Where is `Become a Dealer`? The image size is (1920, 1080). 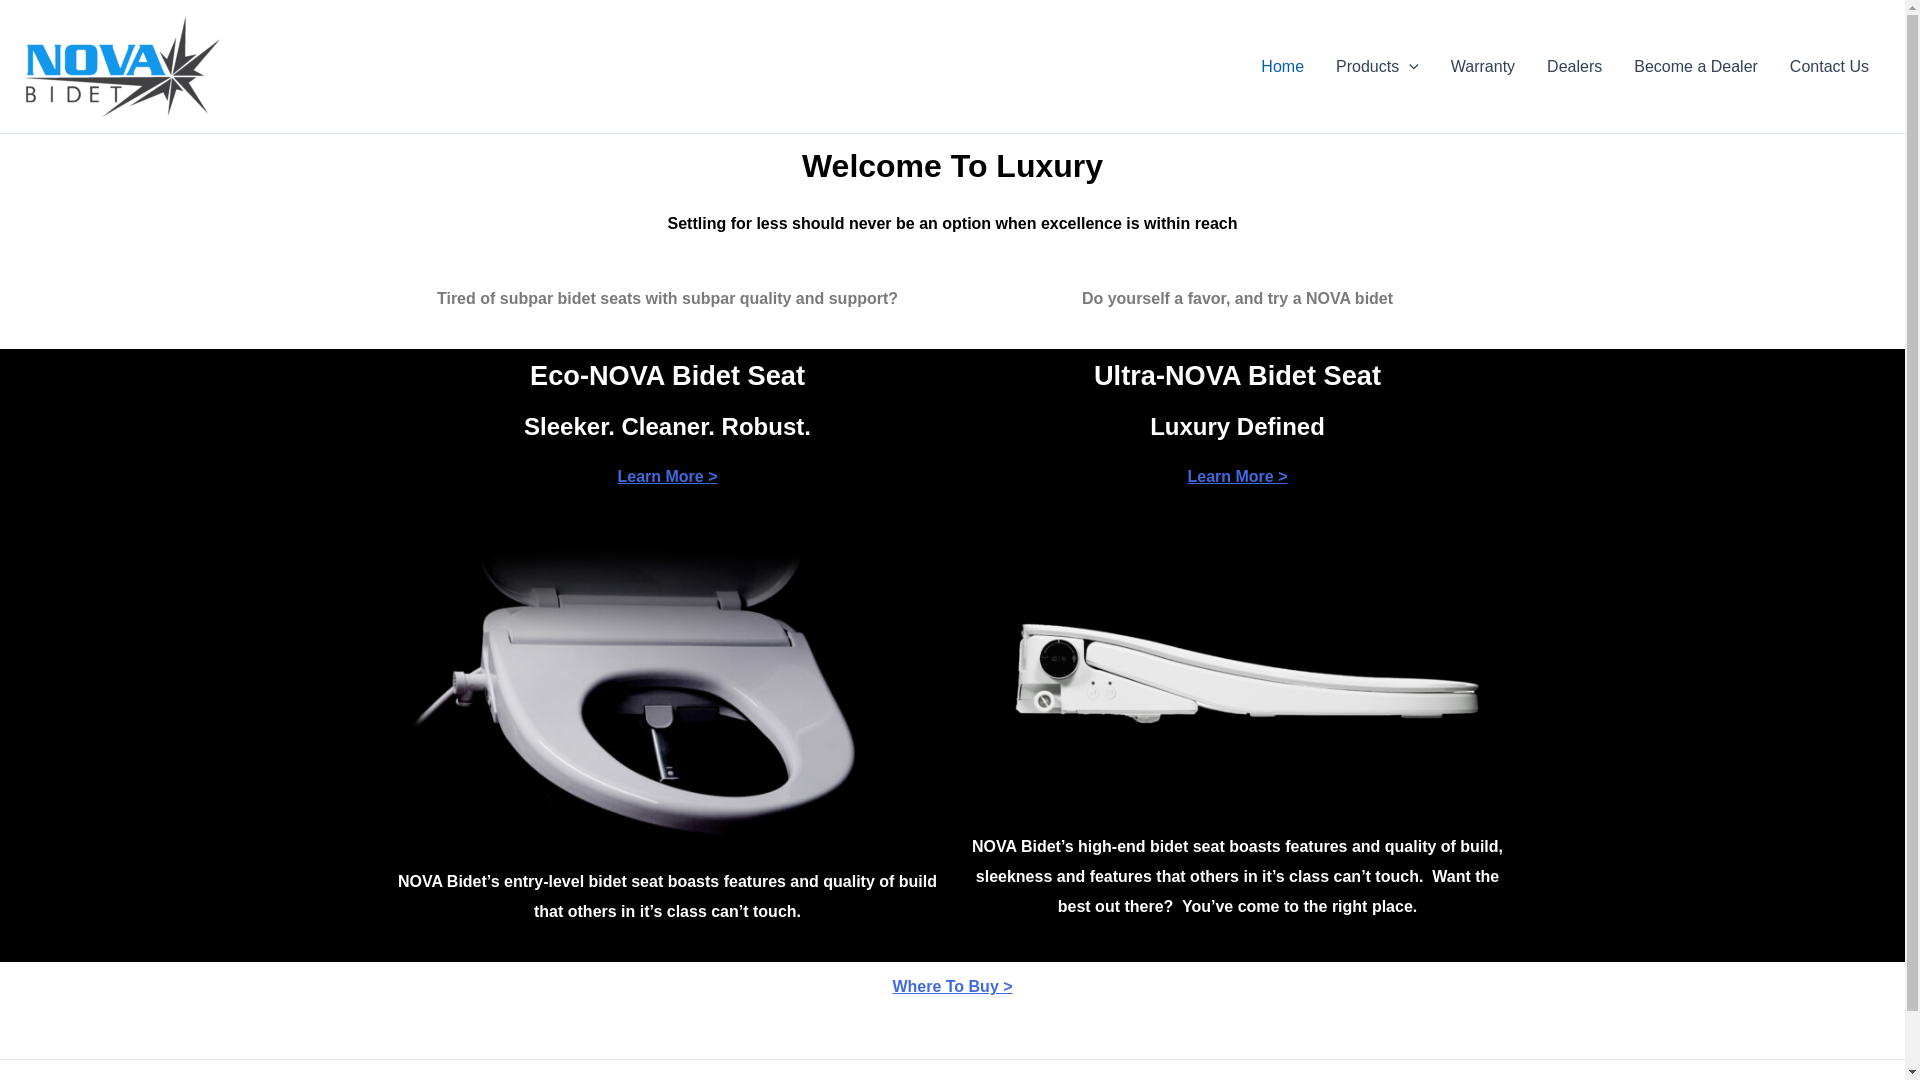
Become a Dealer is located at coordinates (1696, 65).